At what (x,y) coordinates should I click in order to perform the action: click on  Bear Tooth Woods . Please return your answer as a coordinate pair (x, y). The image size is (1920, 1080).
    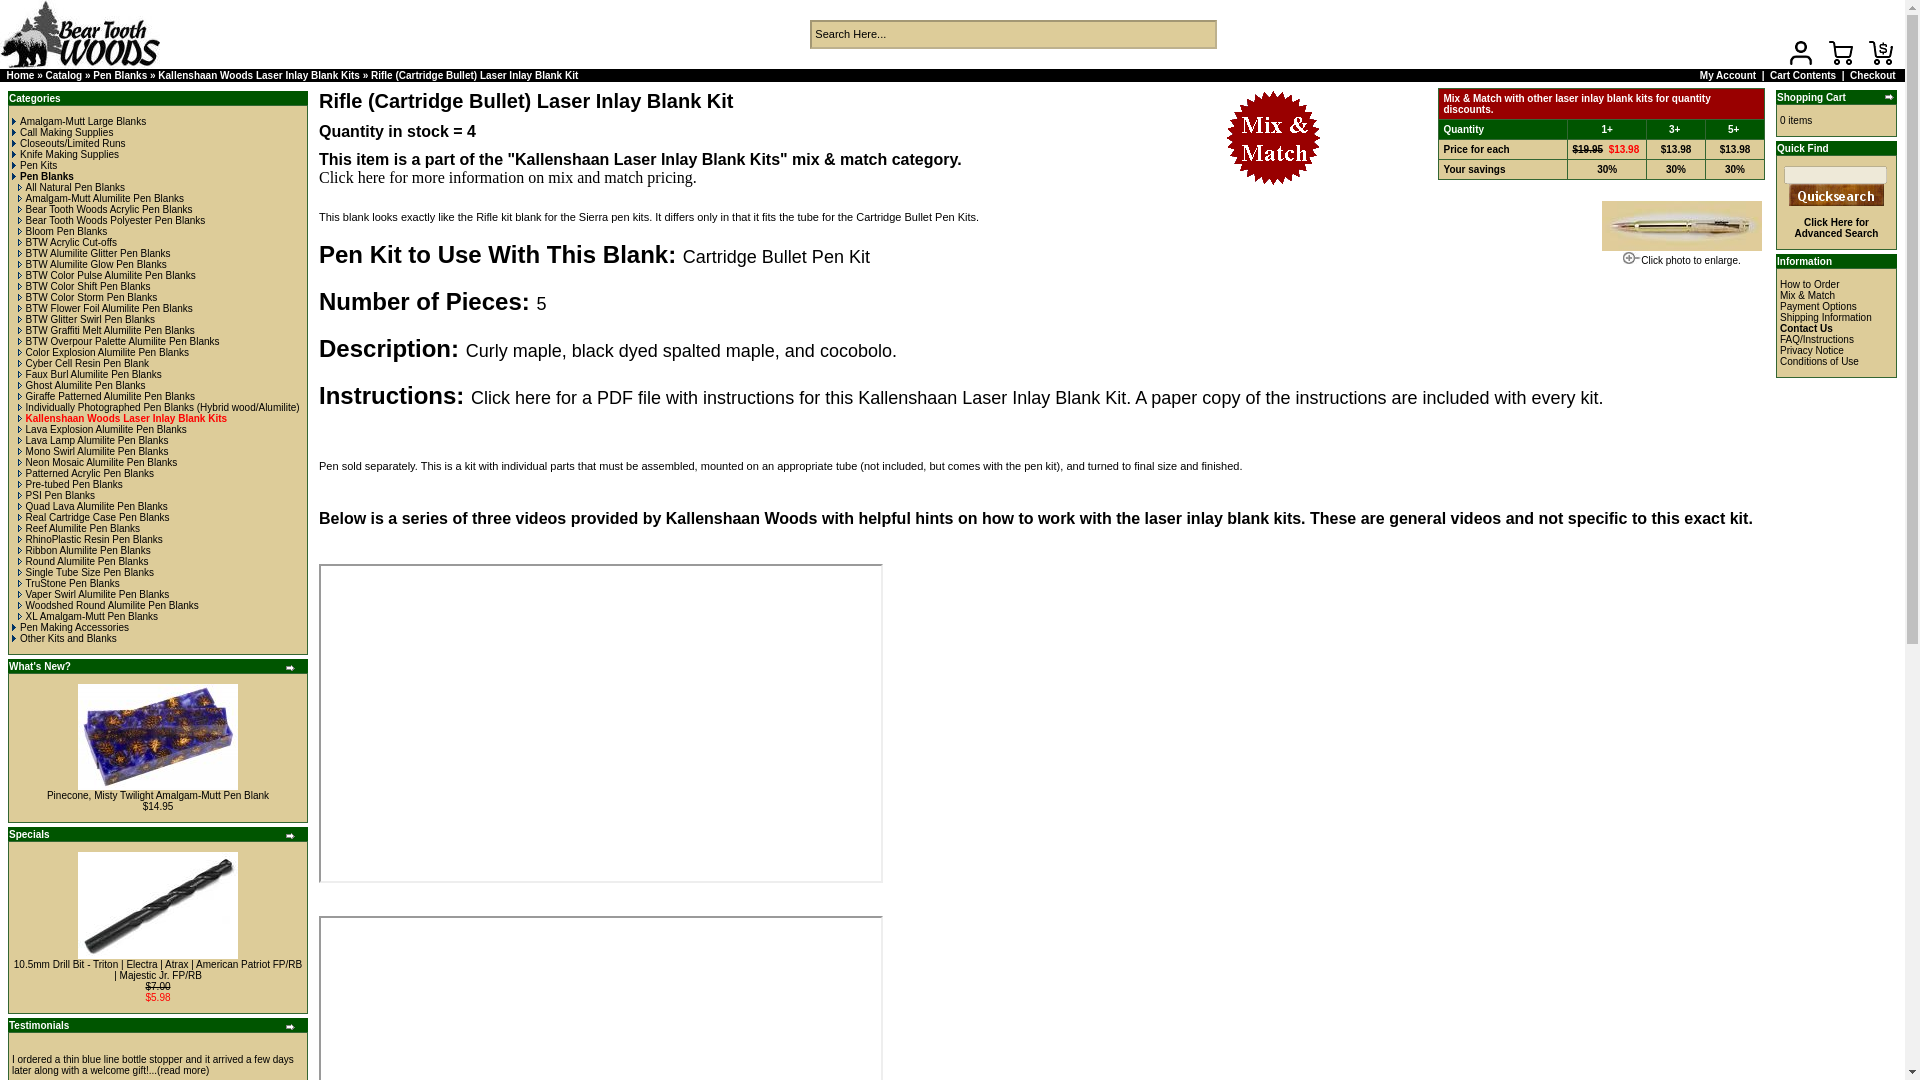
    Looking at the image, I should click on (80, 34).